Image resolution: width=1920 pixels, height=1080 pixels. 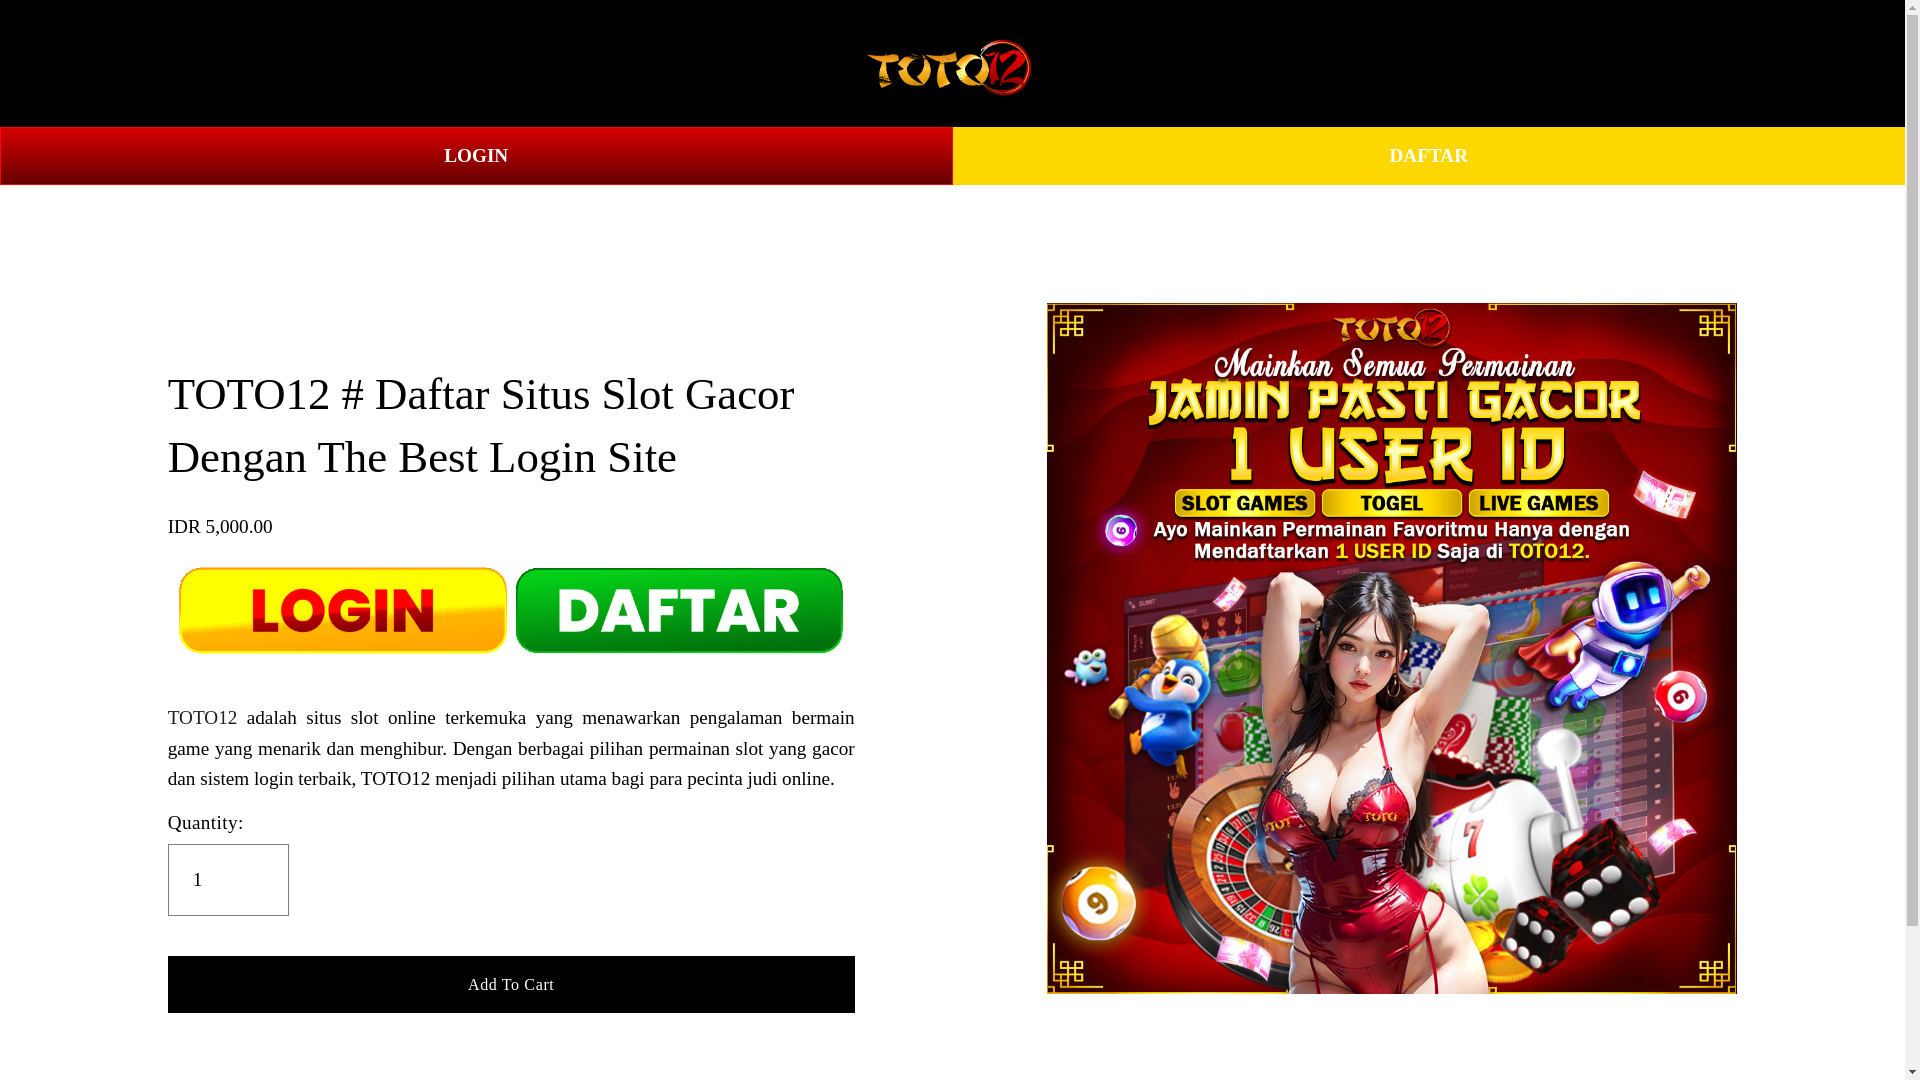 What do you see at coordinates (334, 64) in the screenshot?
I see `DAFTAR TOTO12` at bounding box center [334, 64].